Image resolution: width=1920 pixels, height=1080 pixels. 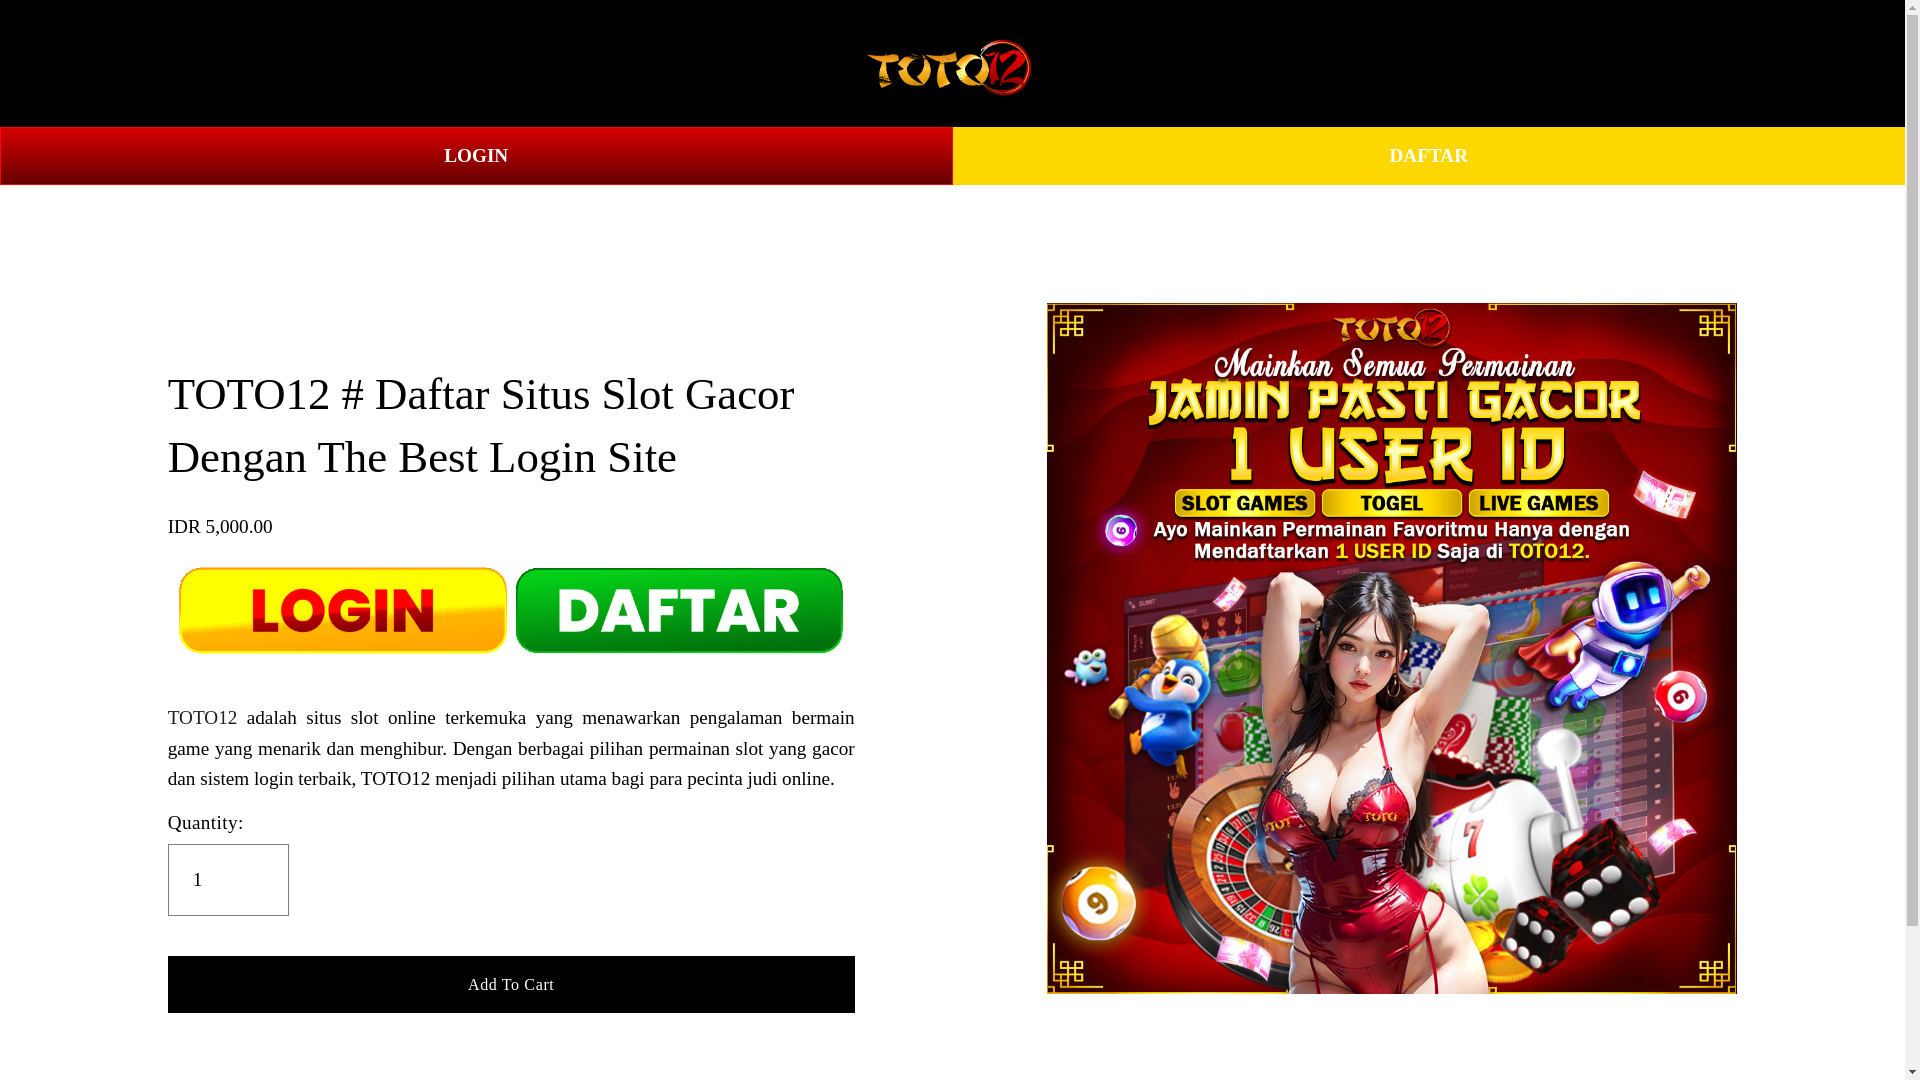 What do you see at coordinates (334, 64) in the screenshot?
I see `DAFTAR TOTO12` at bounding box center [334, 64].